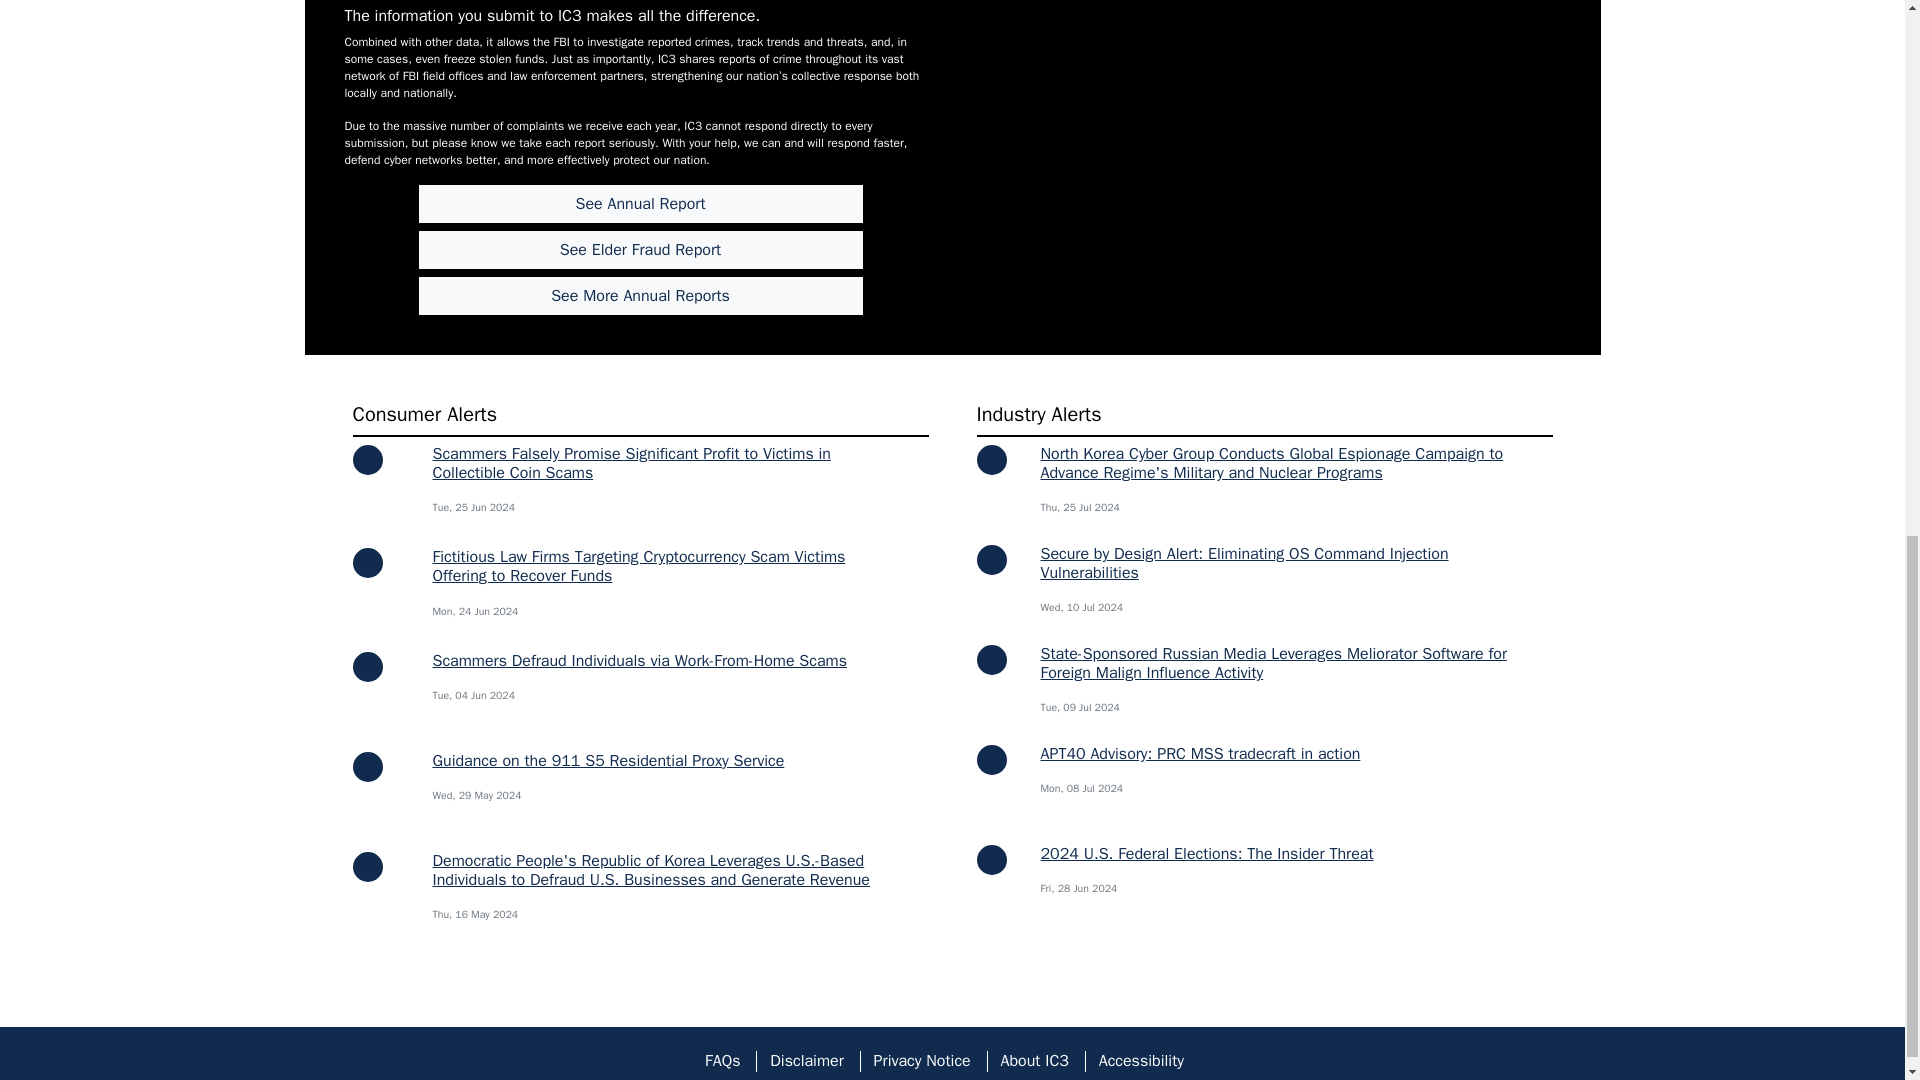  I want to click on APT40 Advisory: PRC MSS tradecraft in action, so click(1200, 754).